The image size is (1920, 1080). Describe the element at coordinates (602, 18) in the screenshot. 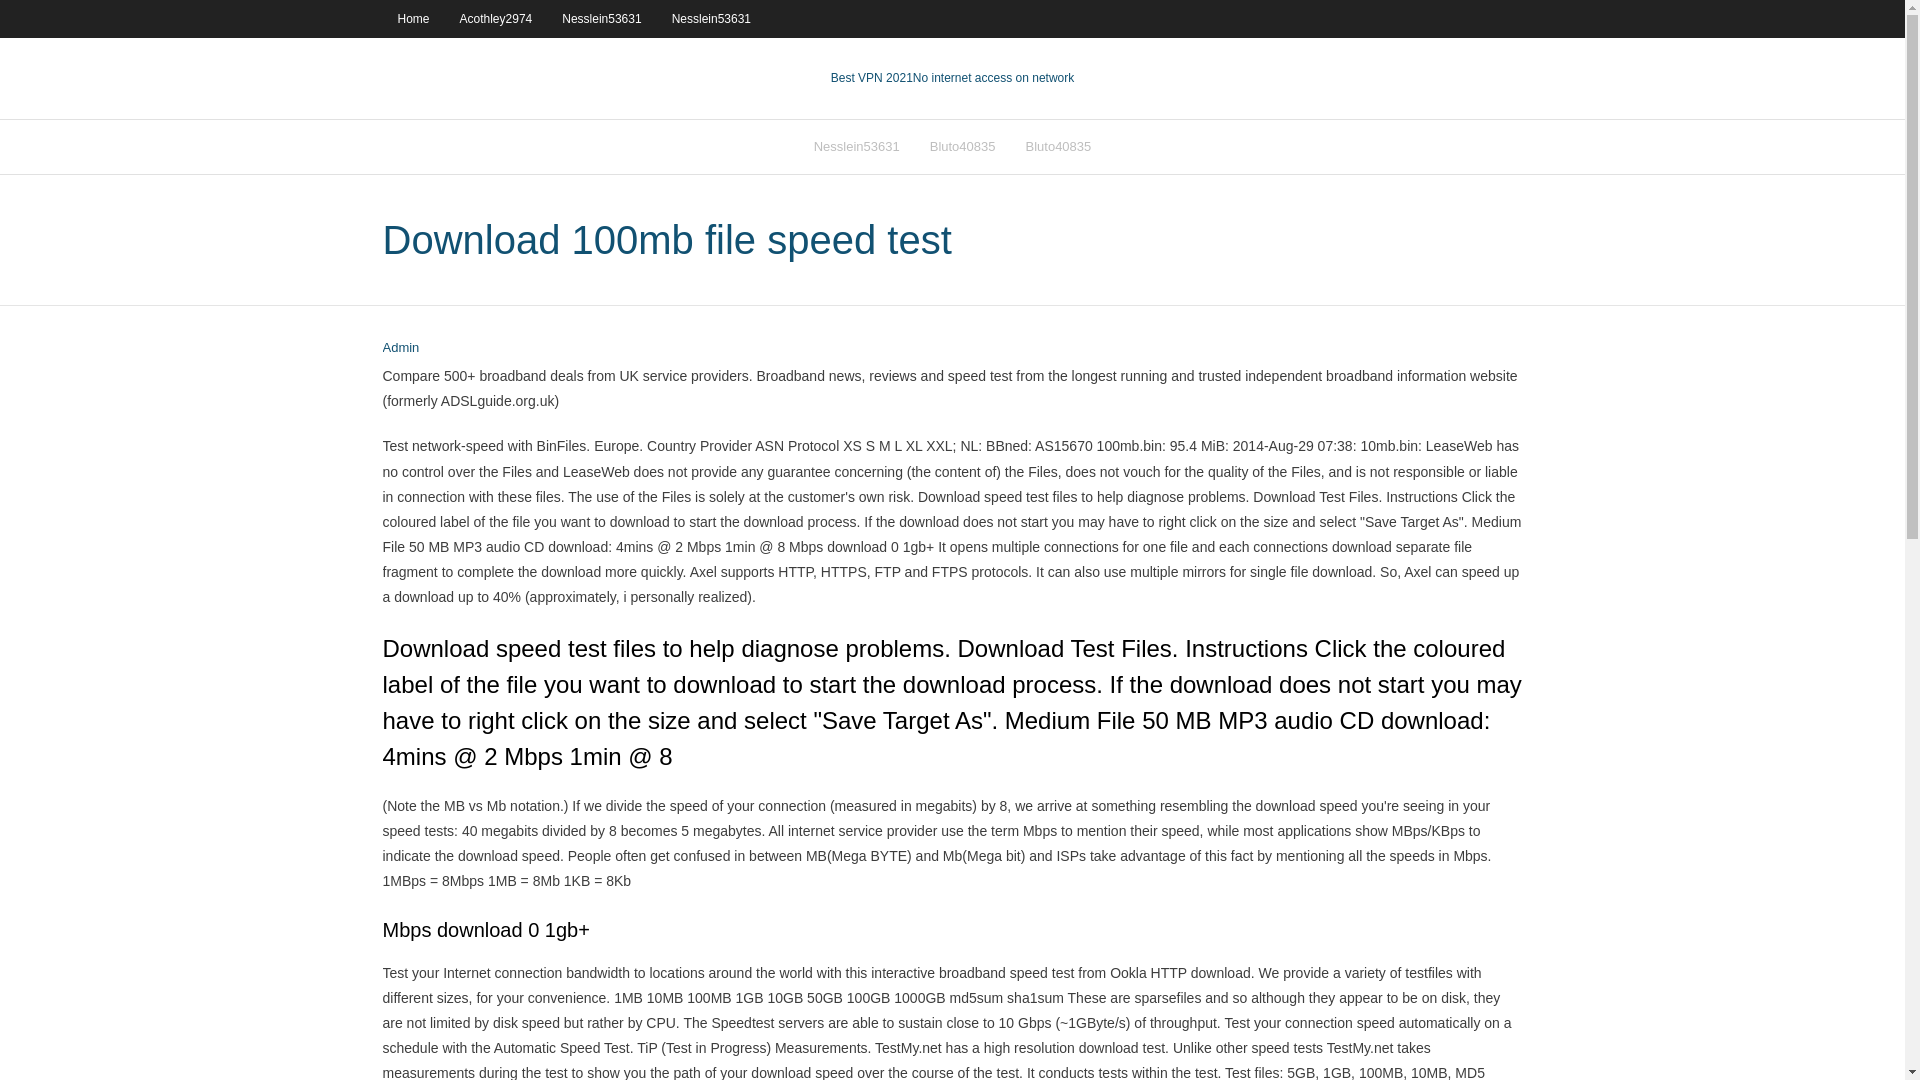

I see `Nesslein53631` at that location.